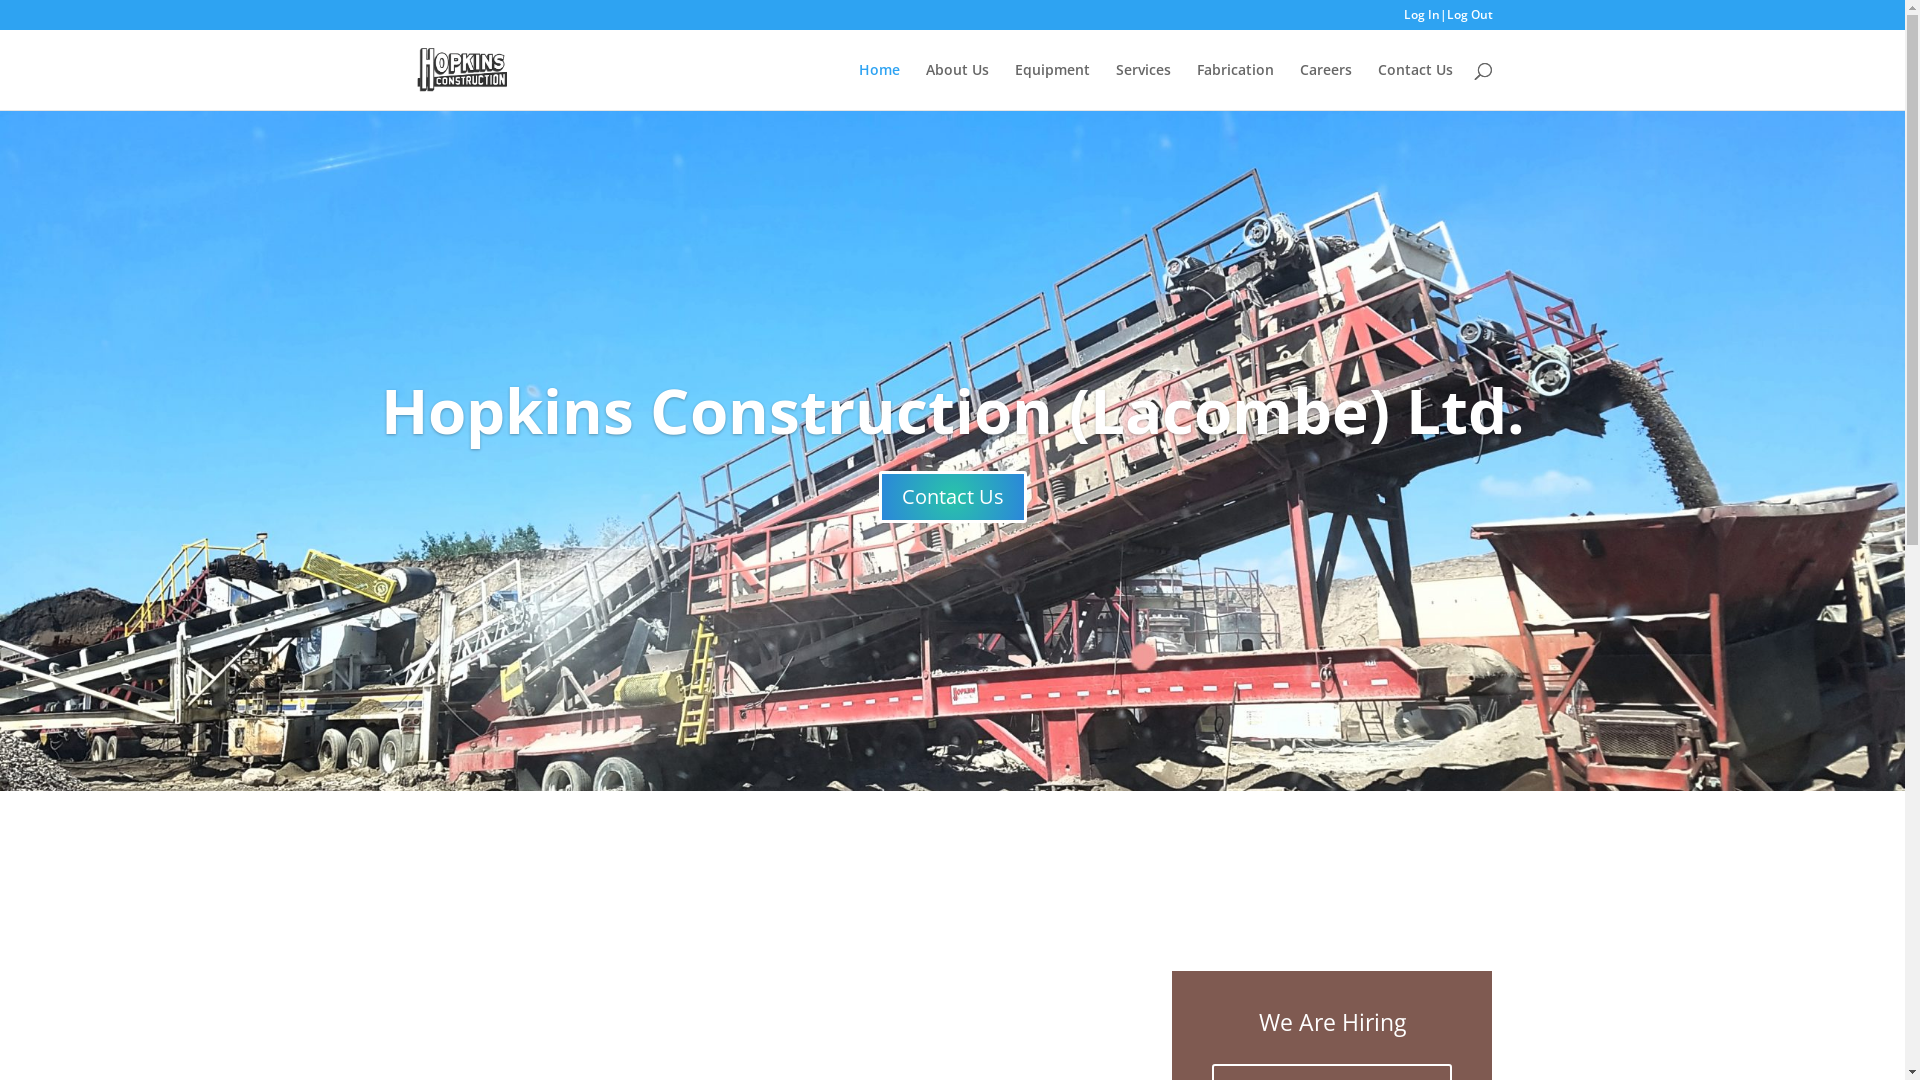 This screenshot has width=1920, height=1080. Describe the element at coordinates (952, 410) in the screenshot. I see `Hopkins Construction (Lacombe) Ltd.` at that location.